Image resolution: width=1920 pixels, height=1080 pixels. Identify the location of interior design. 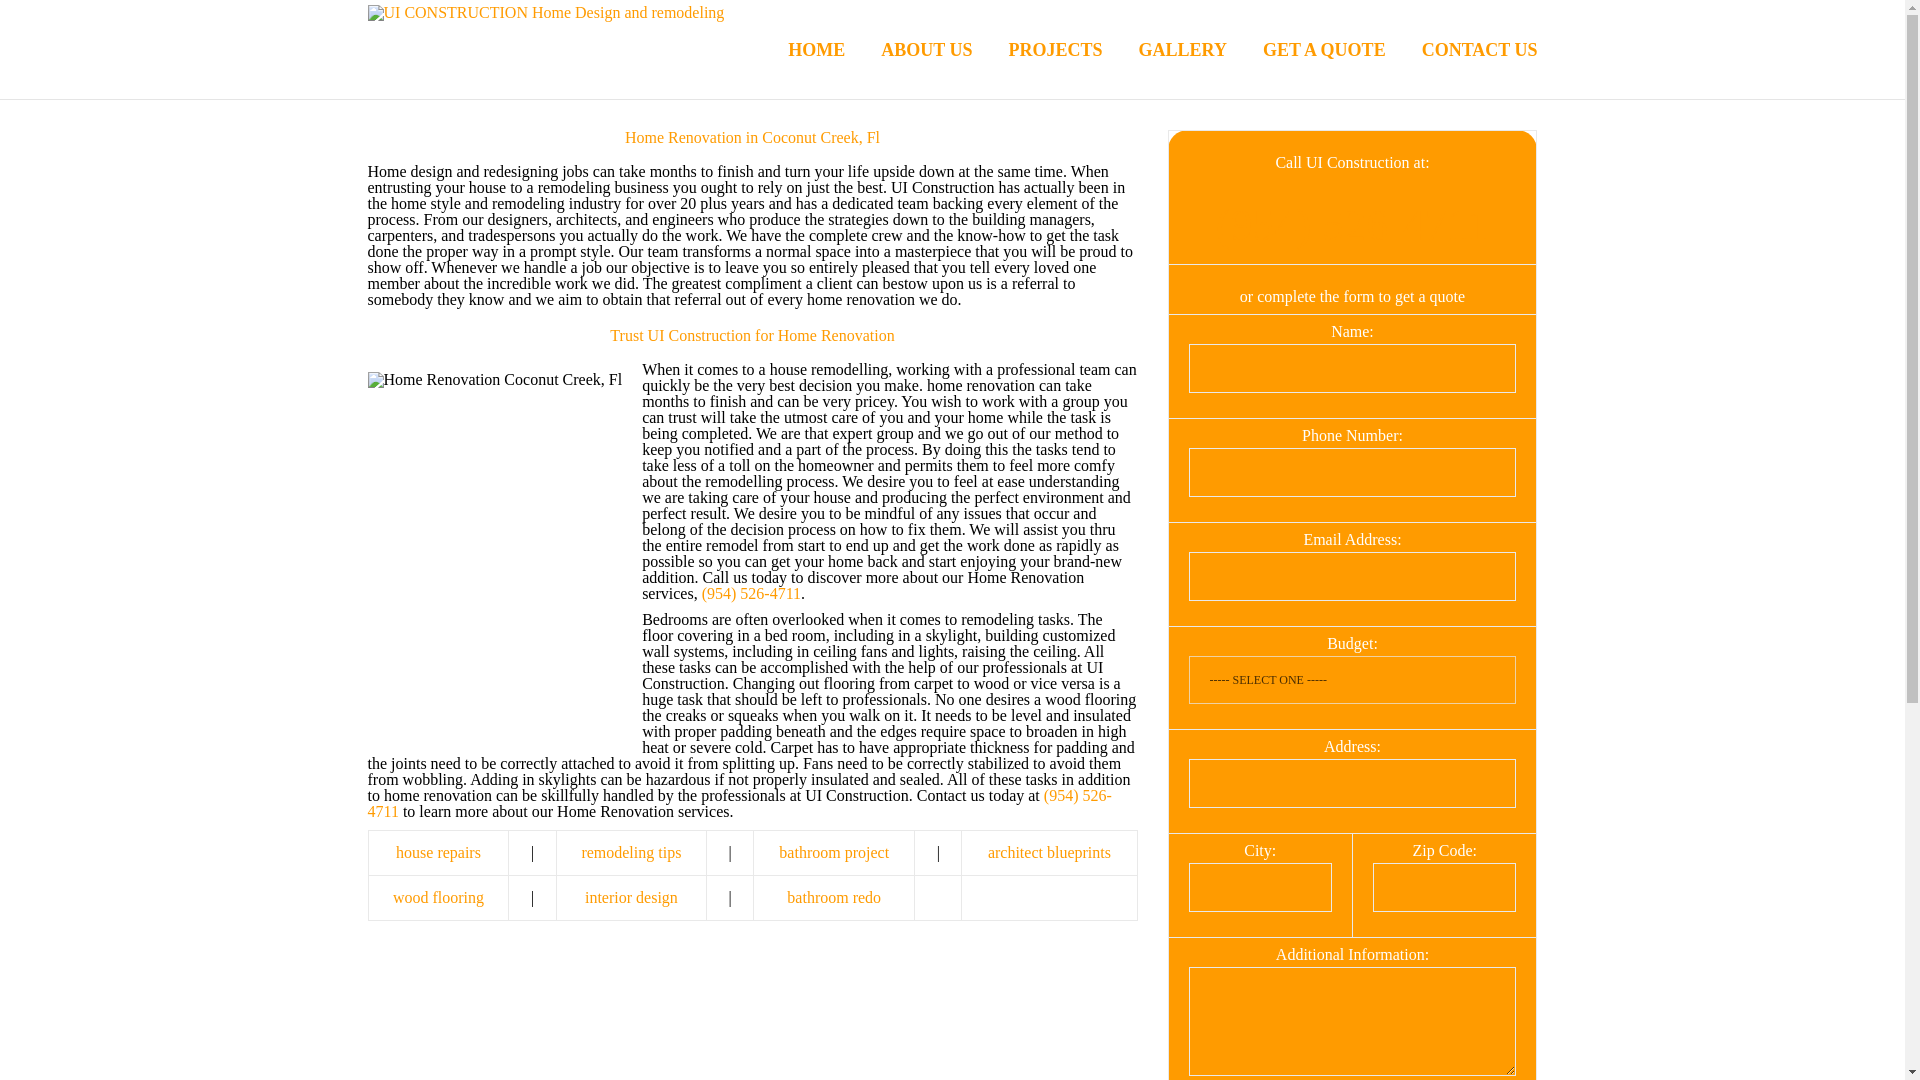
(631, 897).